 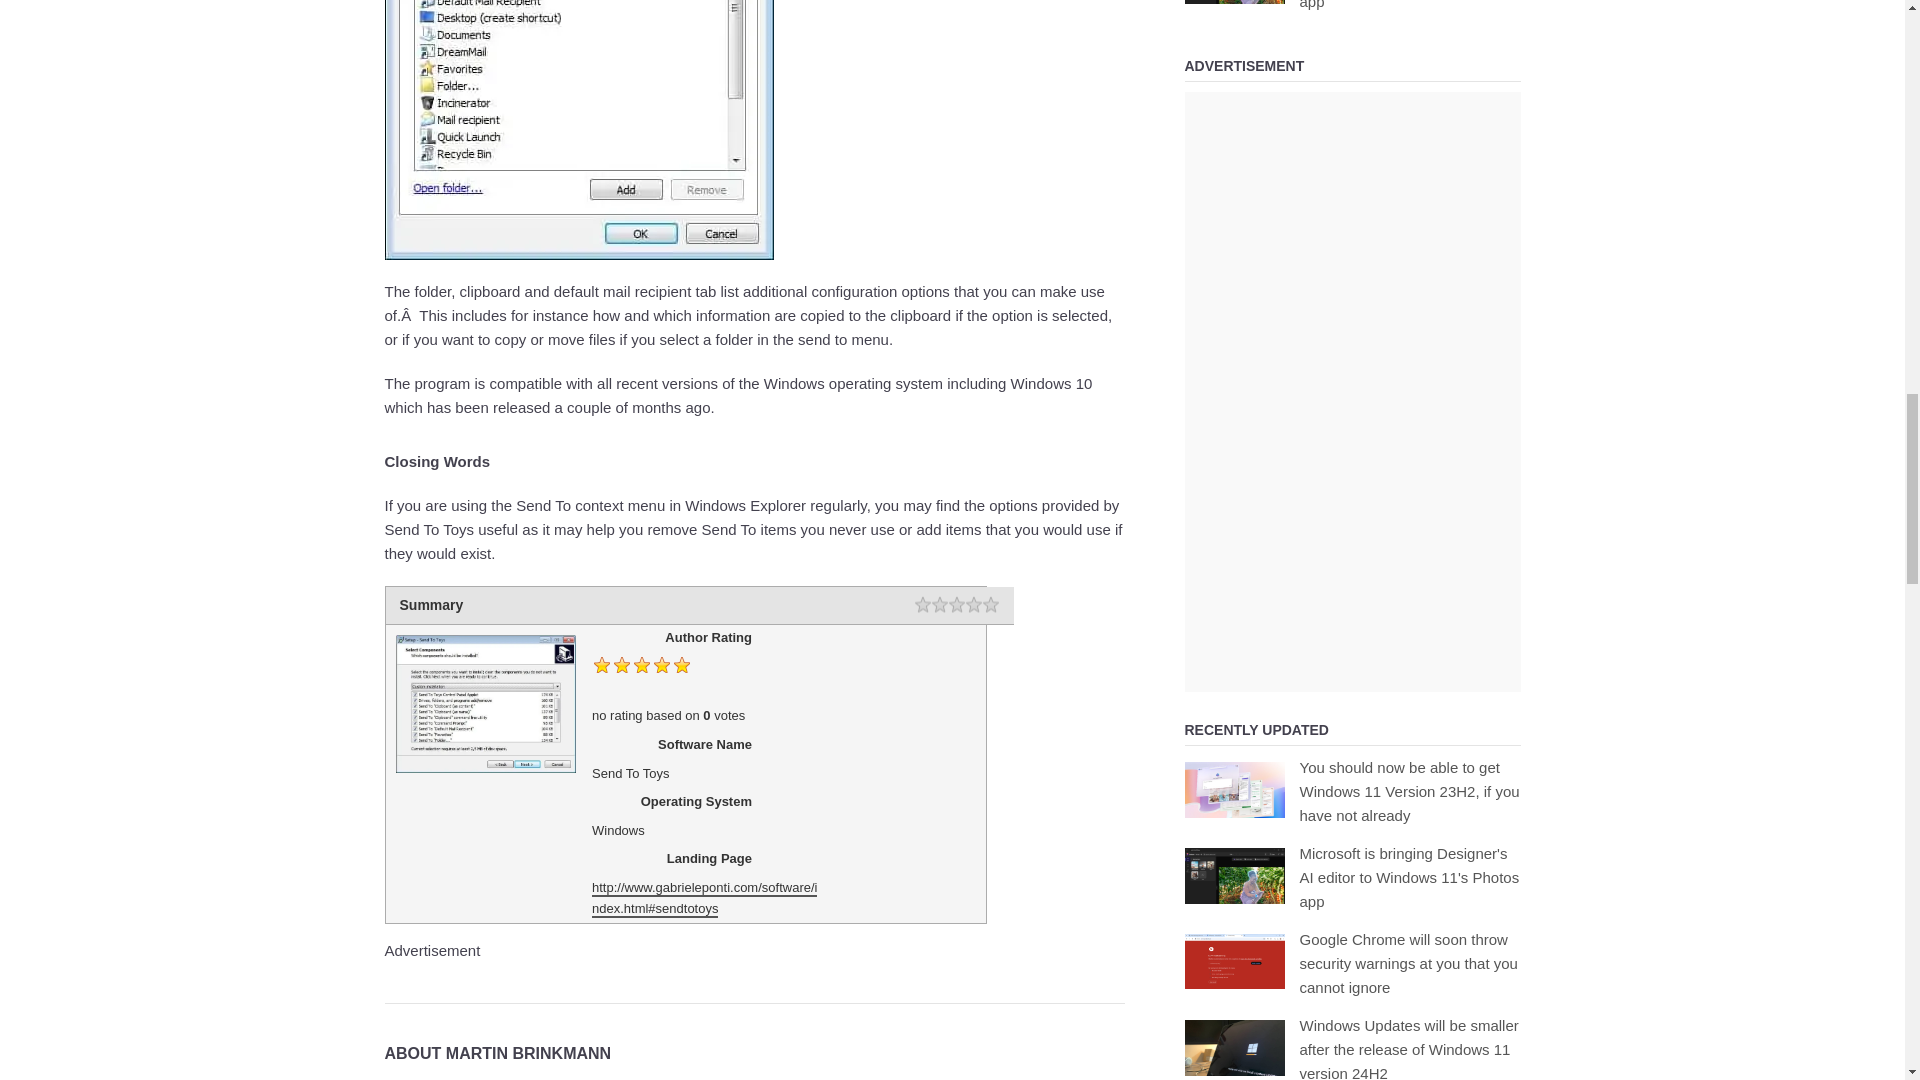 I want to click on 3, so click(x=956, y=606).